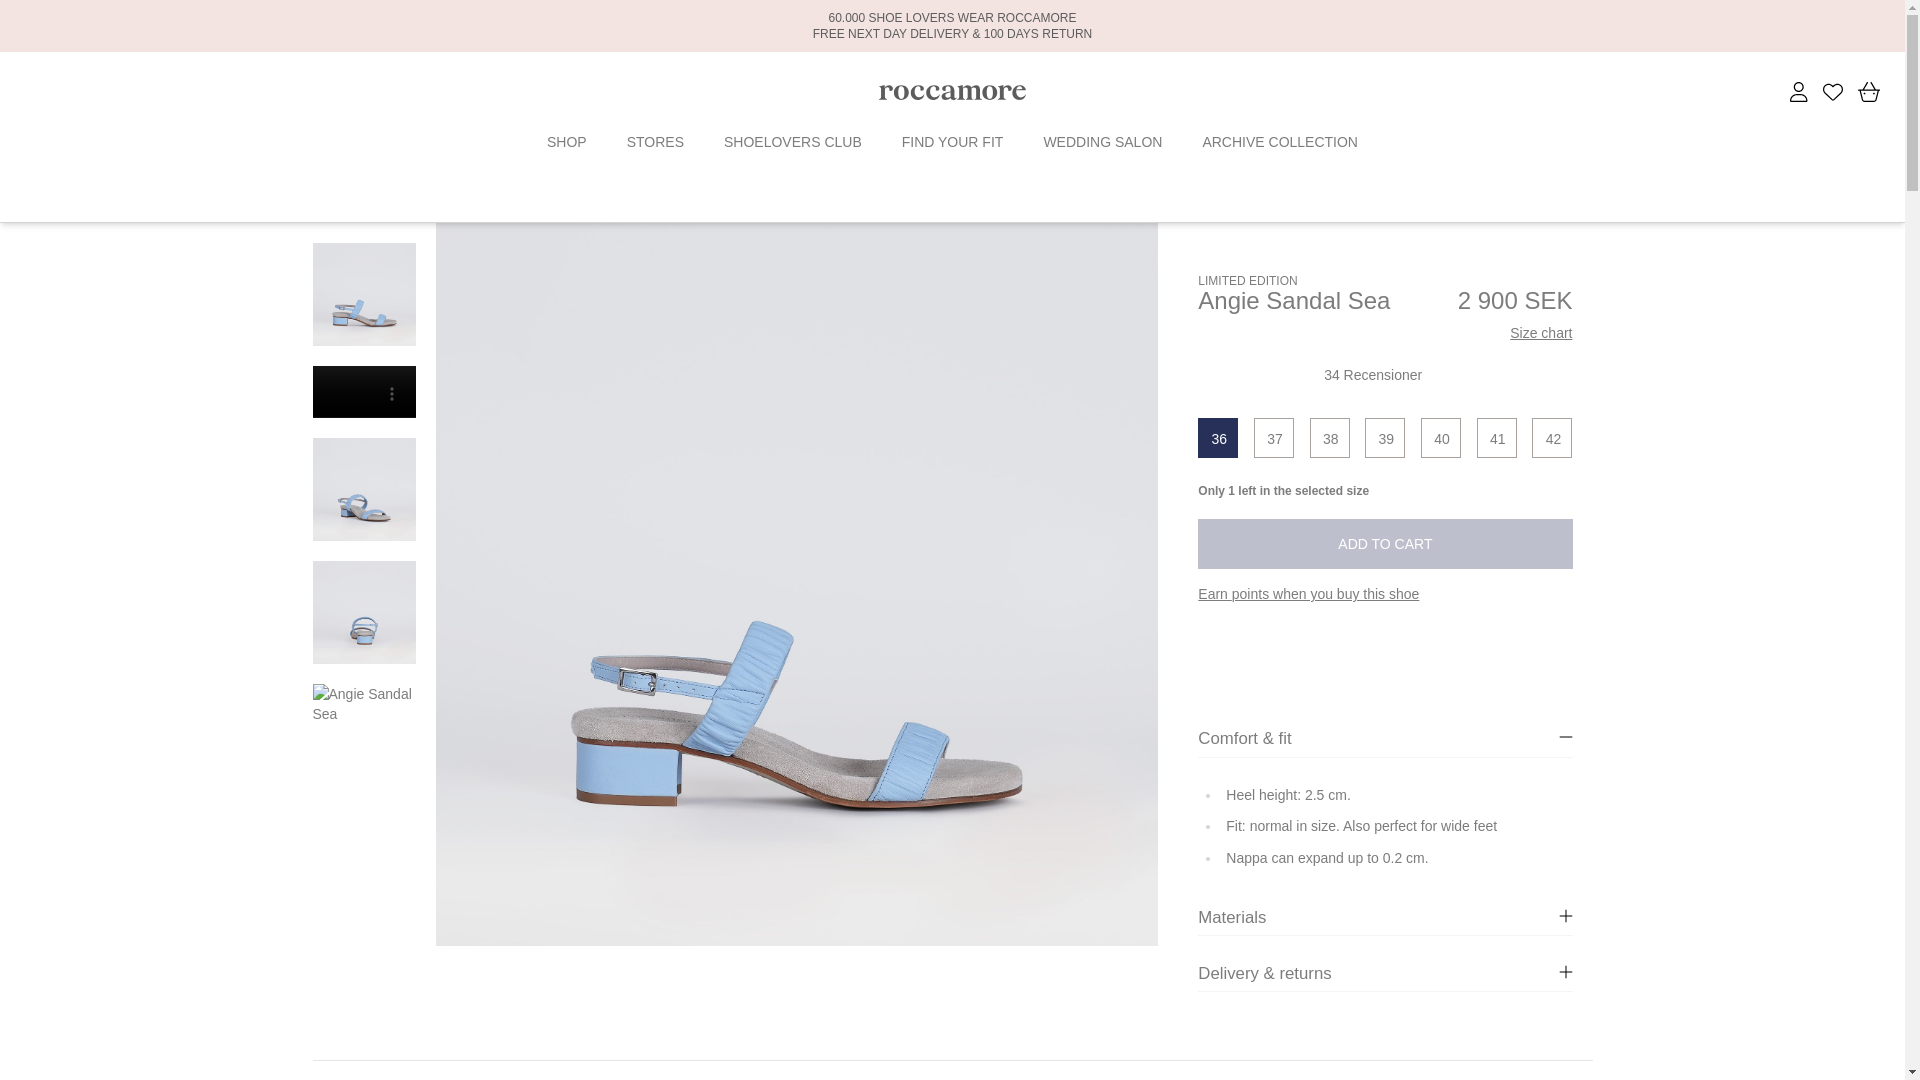  What do you see at coordinates (953, 142) in the screenshot?
I see `FIND YOUR FIT` at bounding box center [953, 142].